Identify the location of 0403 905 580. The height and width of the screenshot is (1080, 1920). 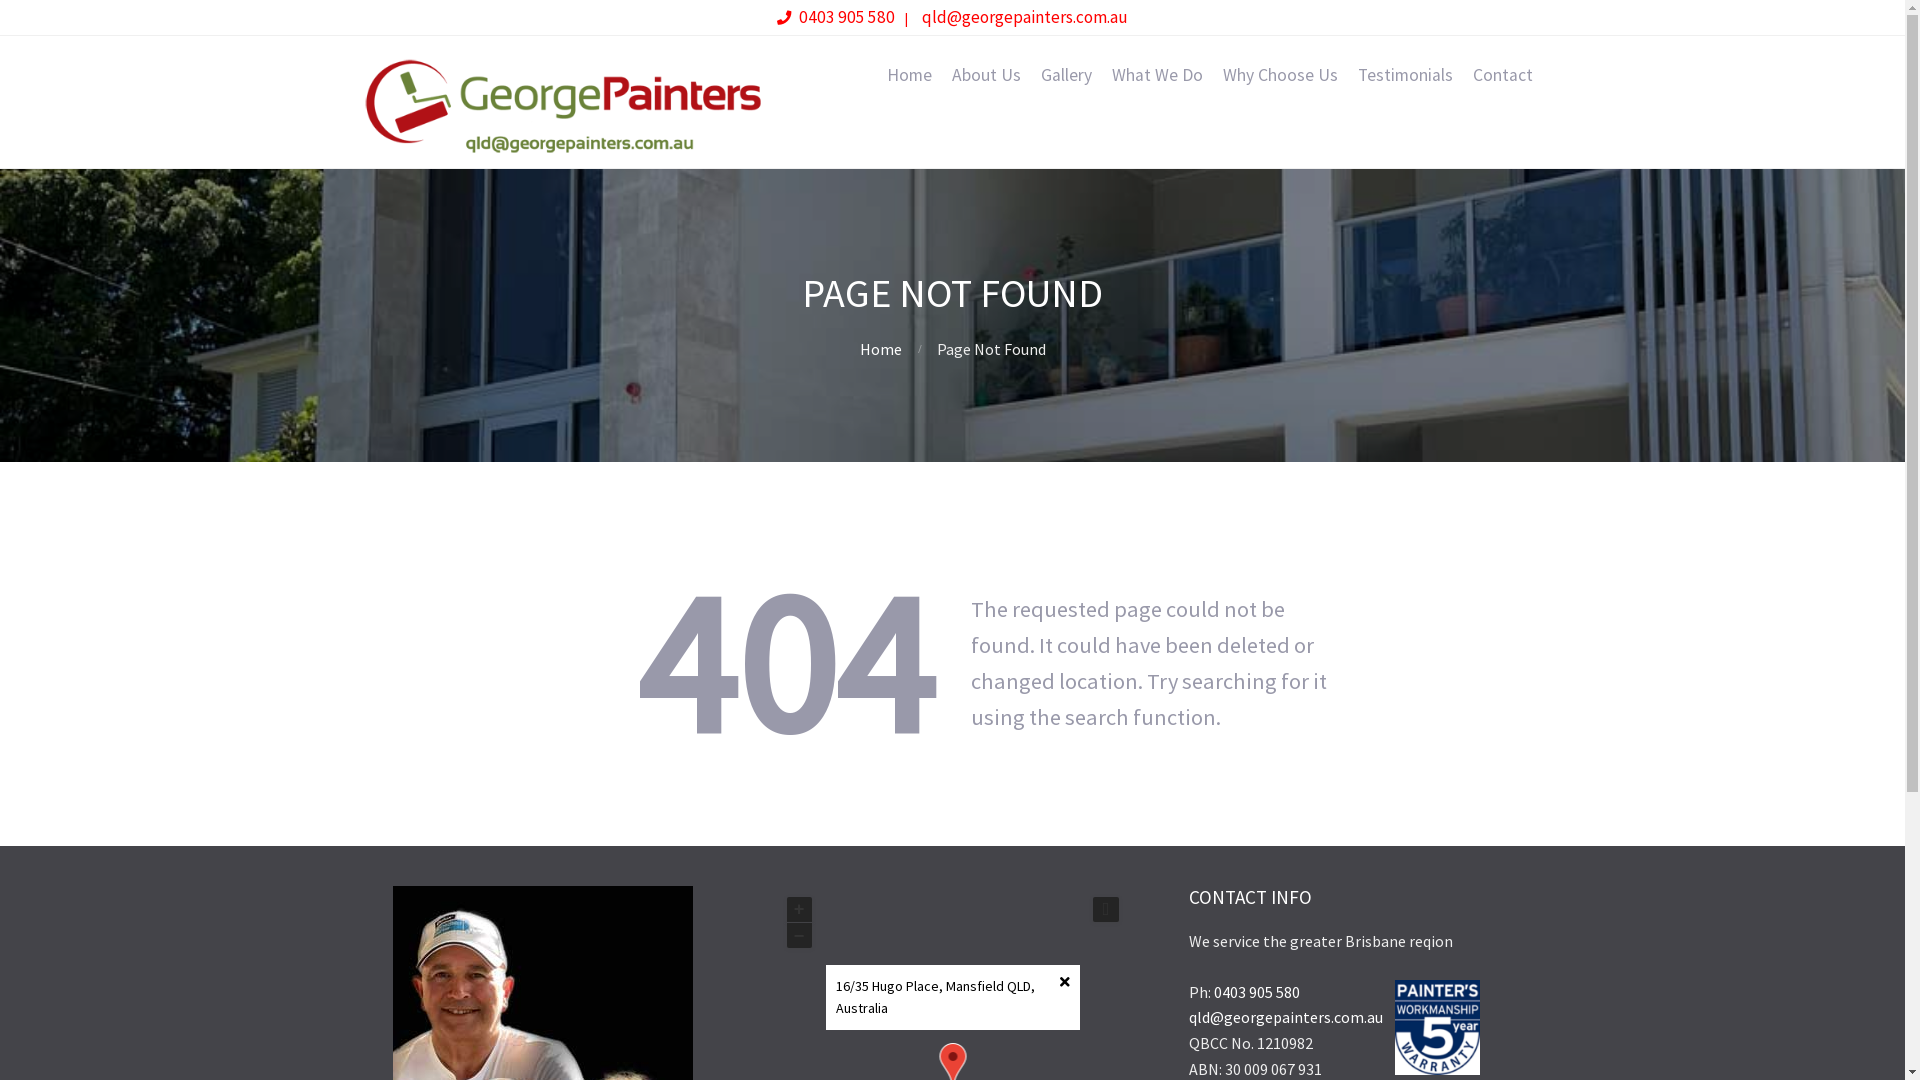
(847, 17).